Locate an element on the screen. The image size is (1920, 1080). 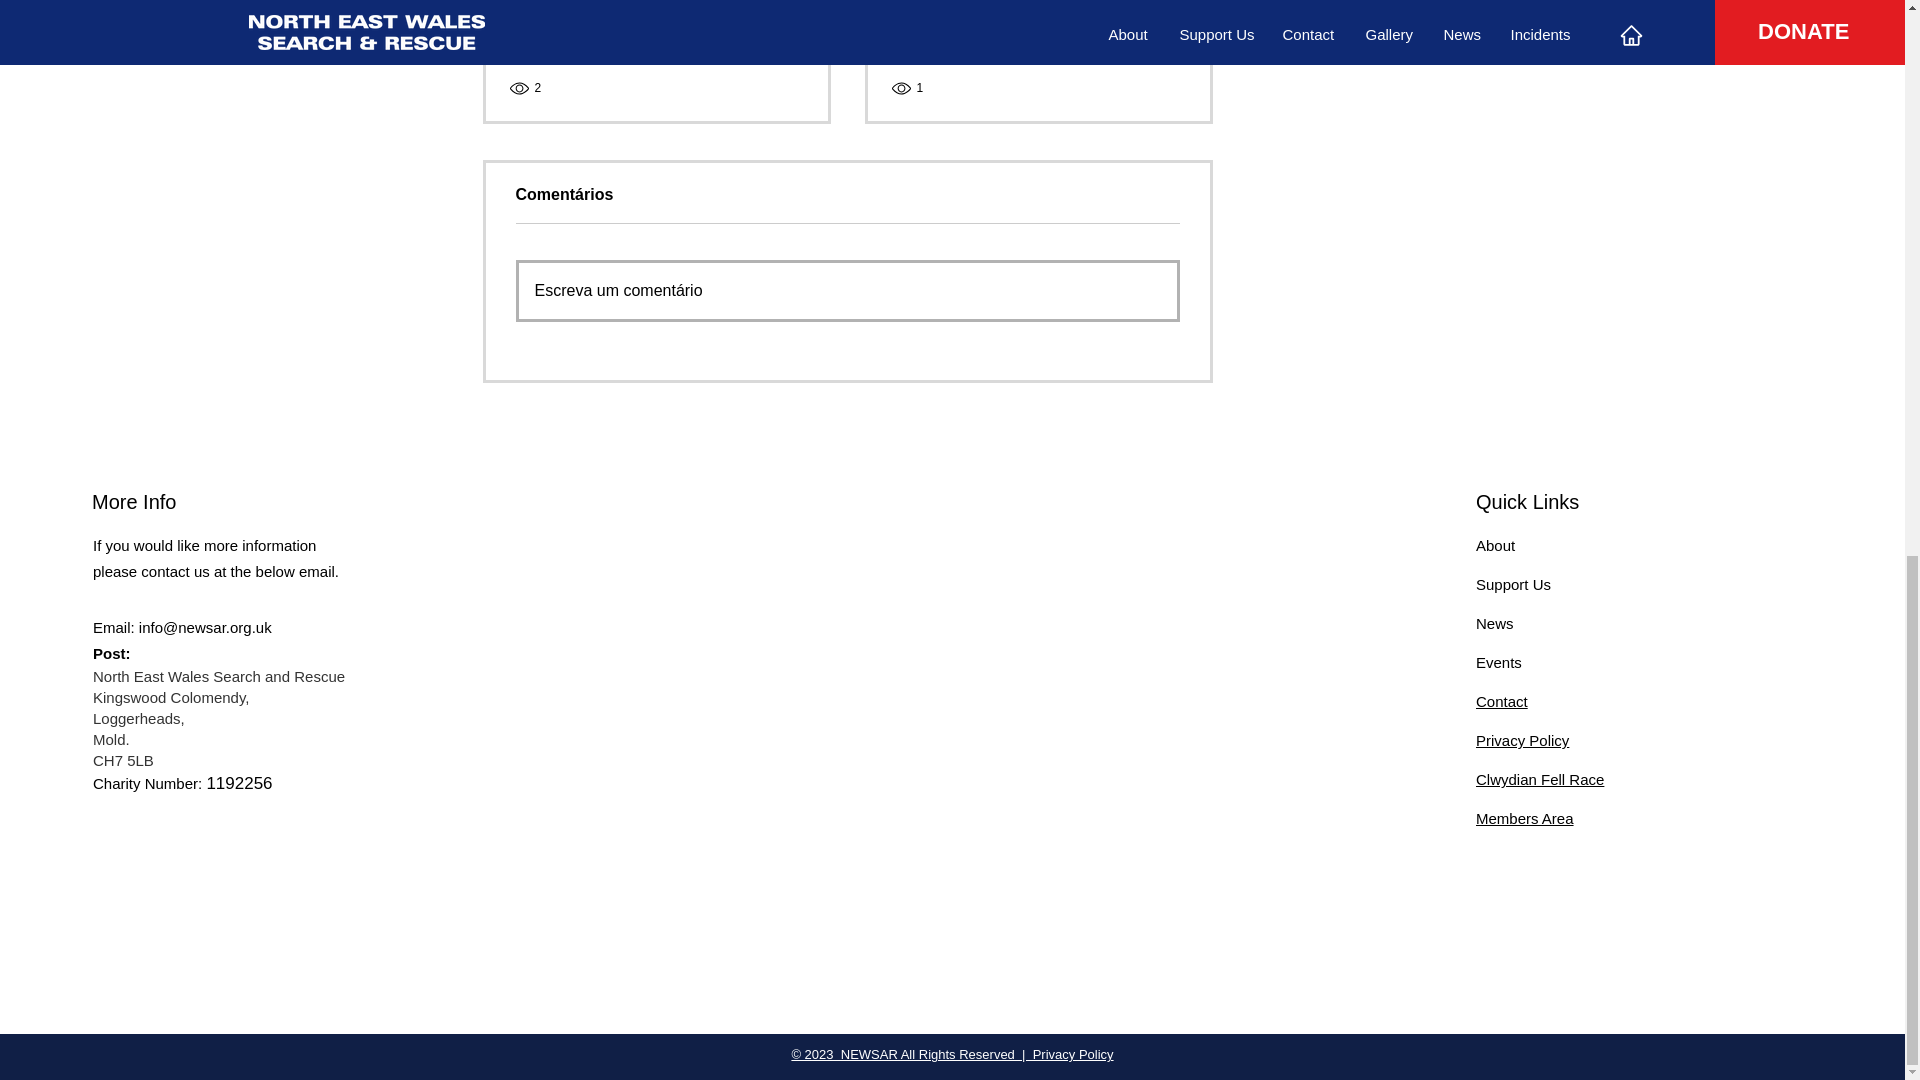
Clwydian Fell Race is located at coordinates (1540, 780).